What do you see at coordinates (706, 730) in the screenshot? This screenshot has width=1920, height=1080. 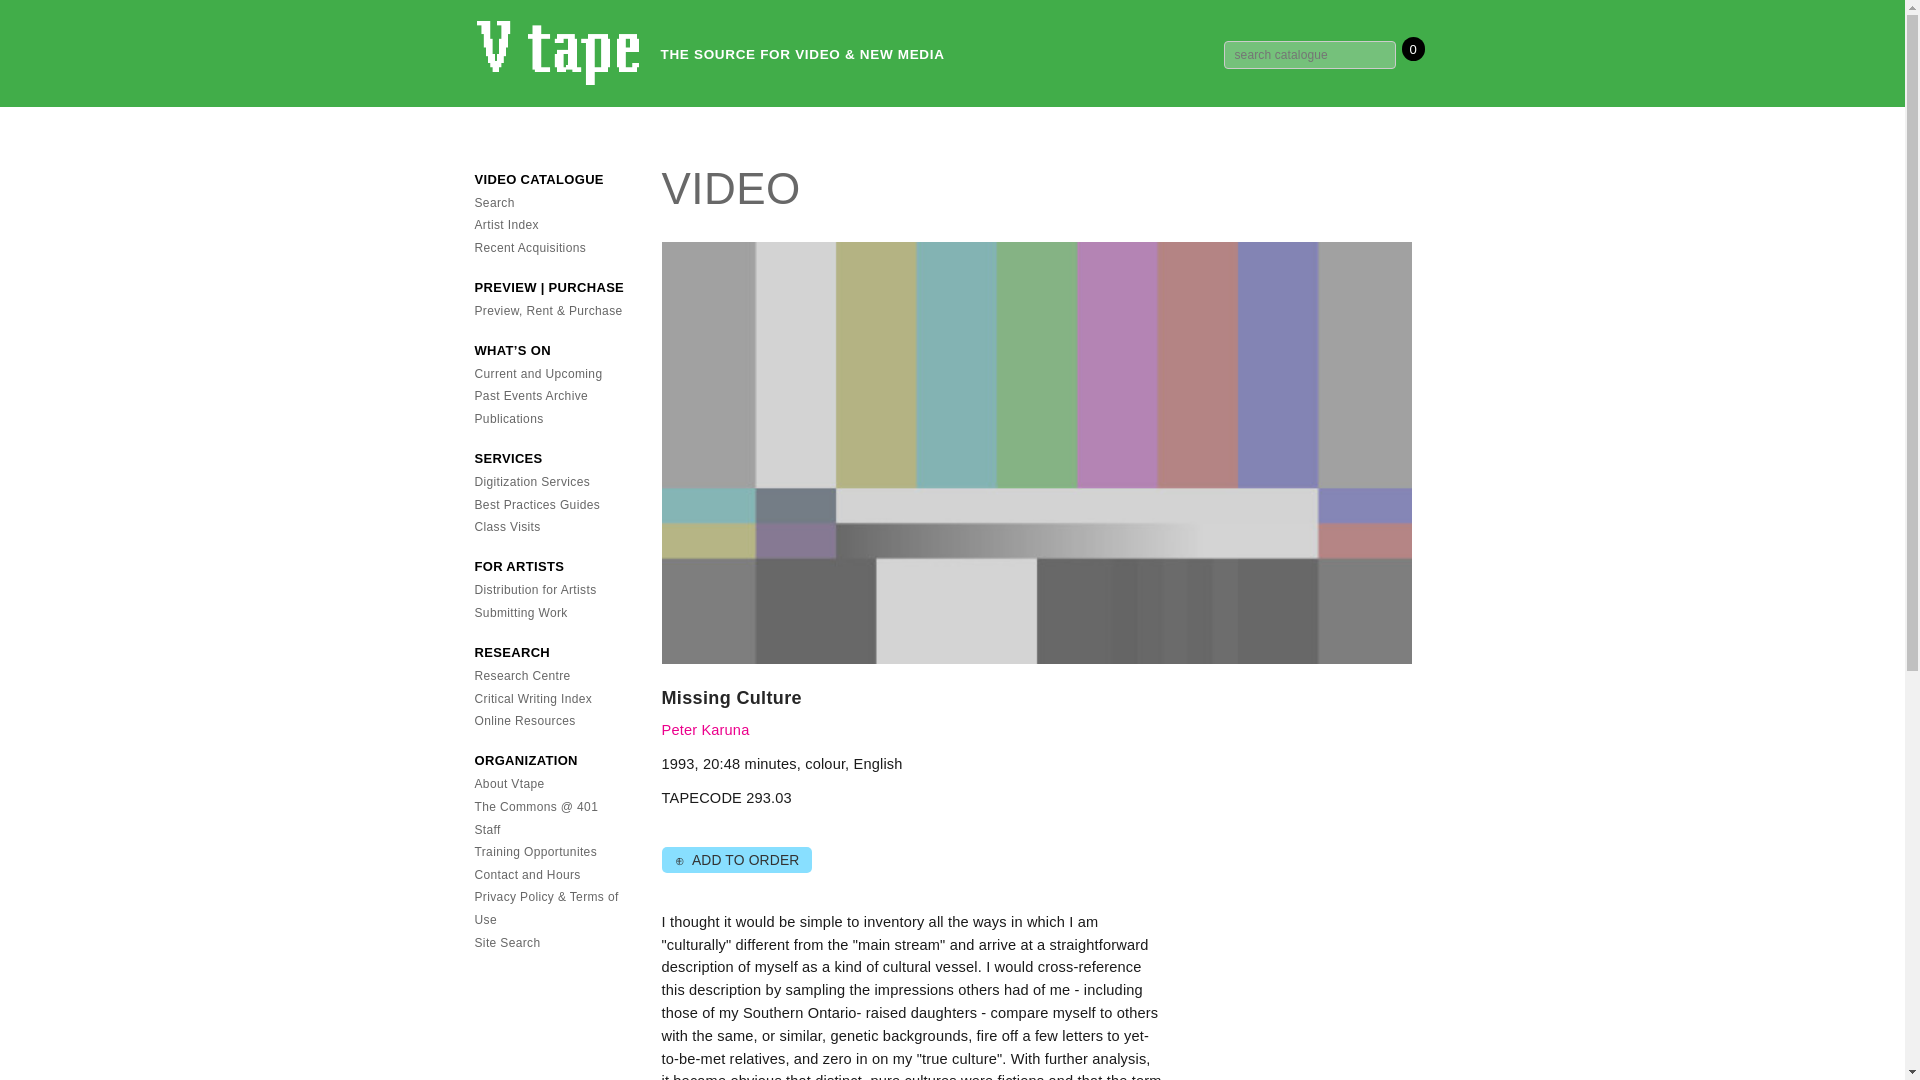 I see `Peter Karuna` at bounding box center [706, 730].